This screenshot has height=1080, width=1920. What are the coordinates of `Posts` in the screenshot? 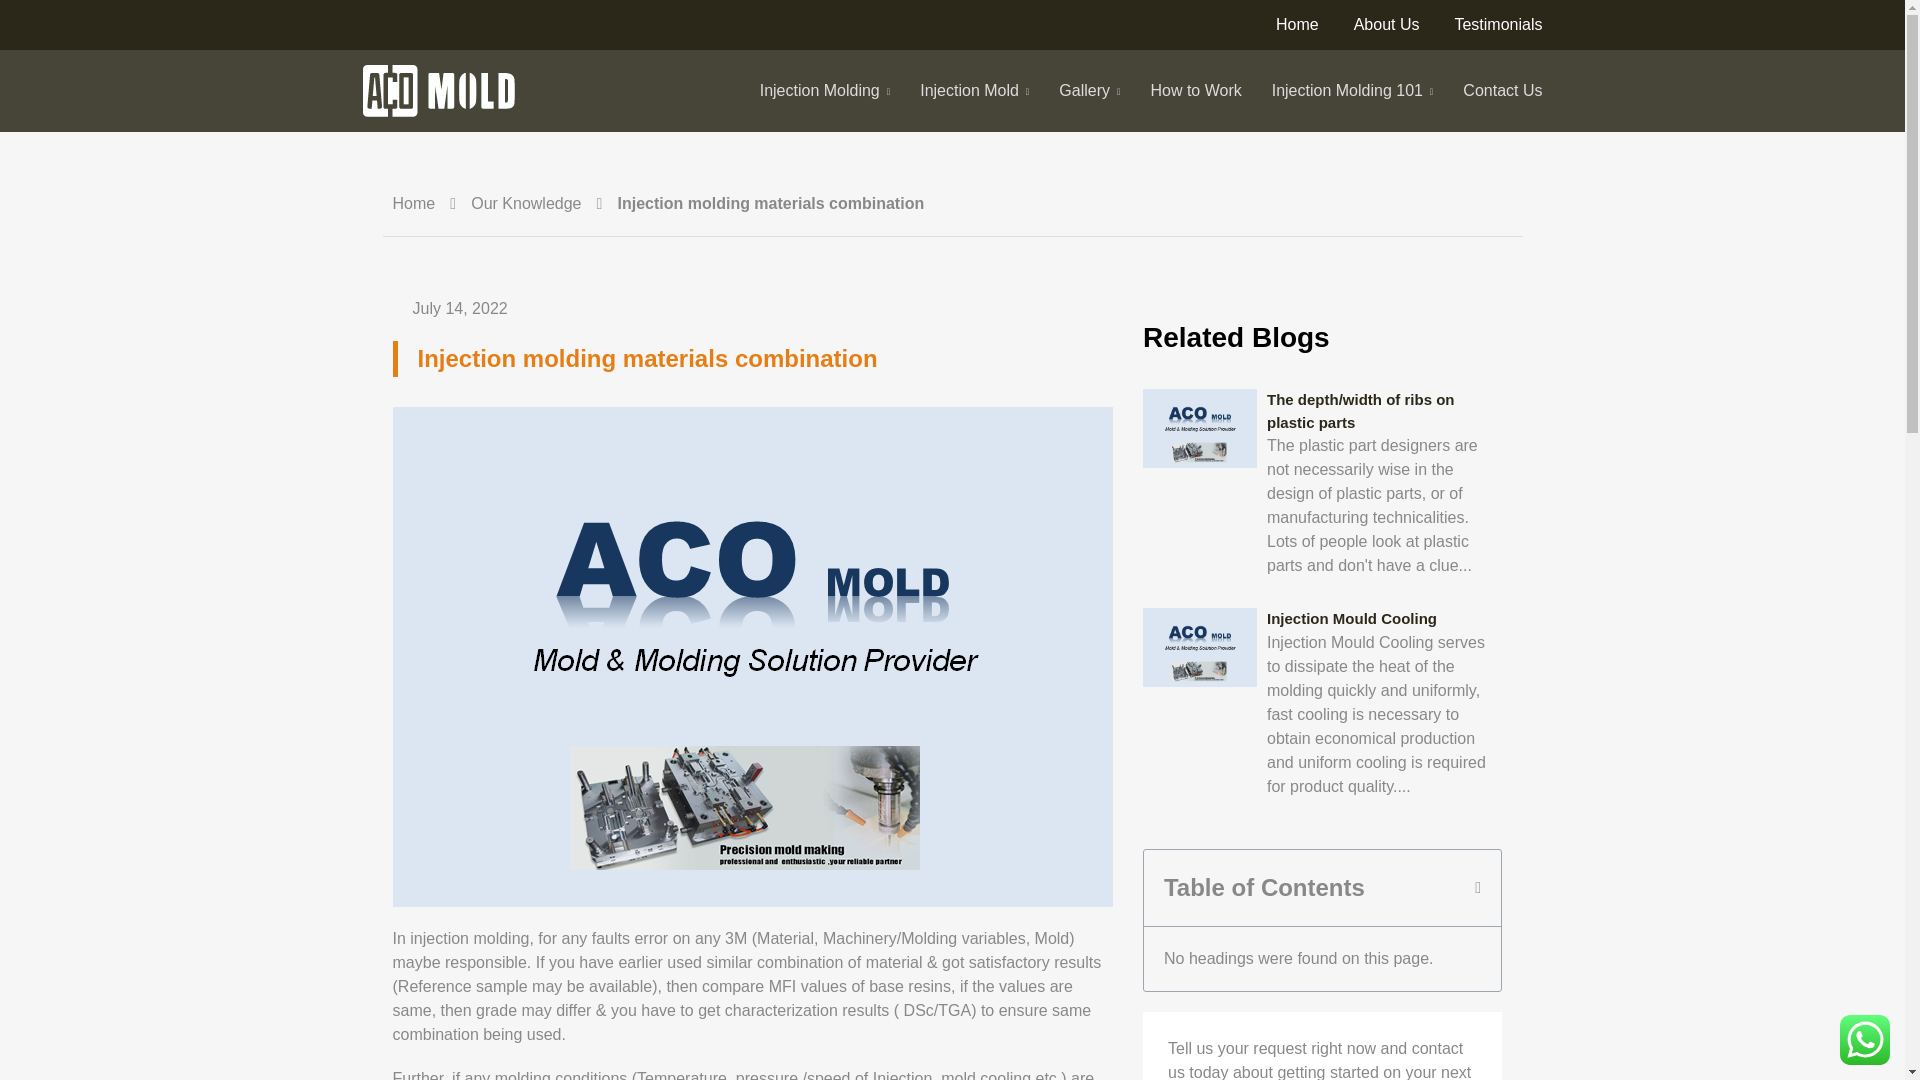 It's located at (526, 204).